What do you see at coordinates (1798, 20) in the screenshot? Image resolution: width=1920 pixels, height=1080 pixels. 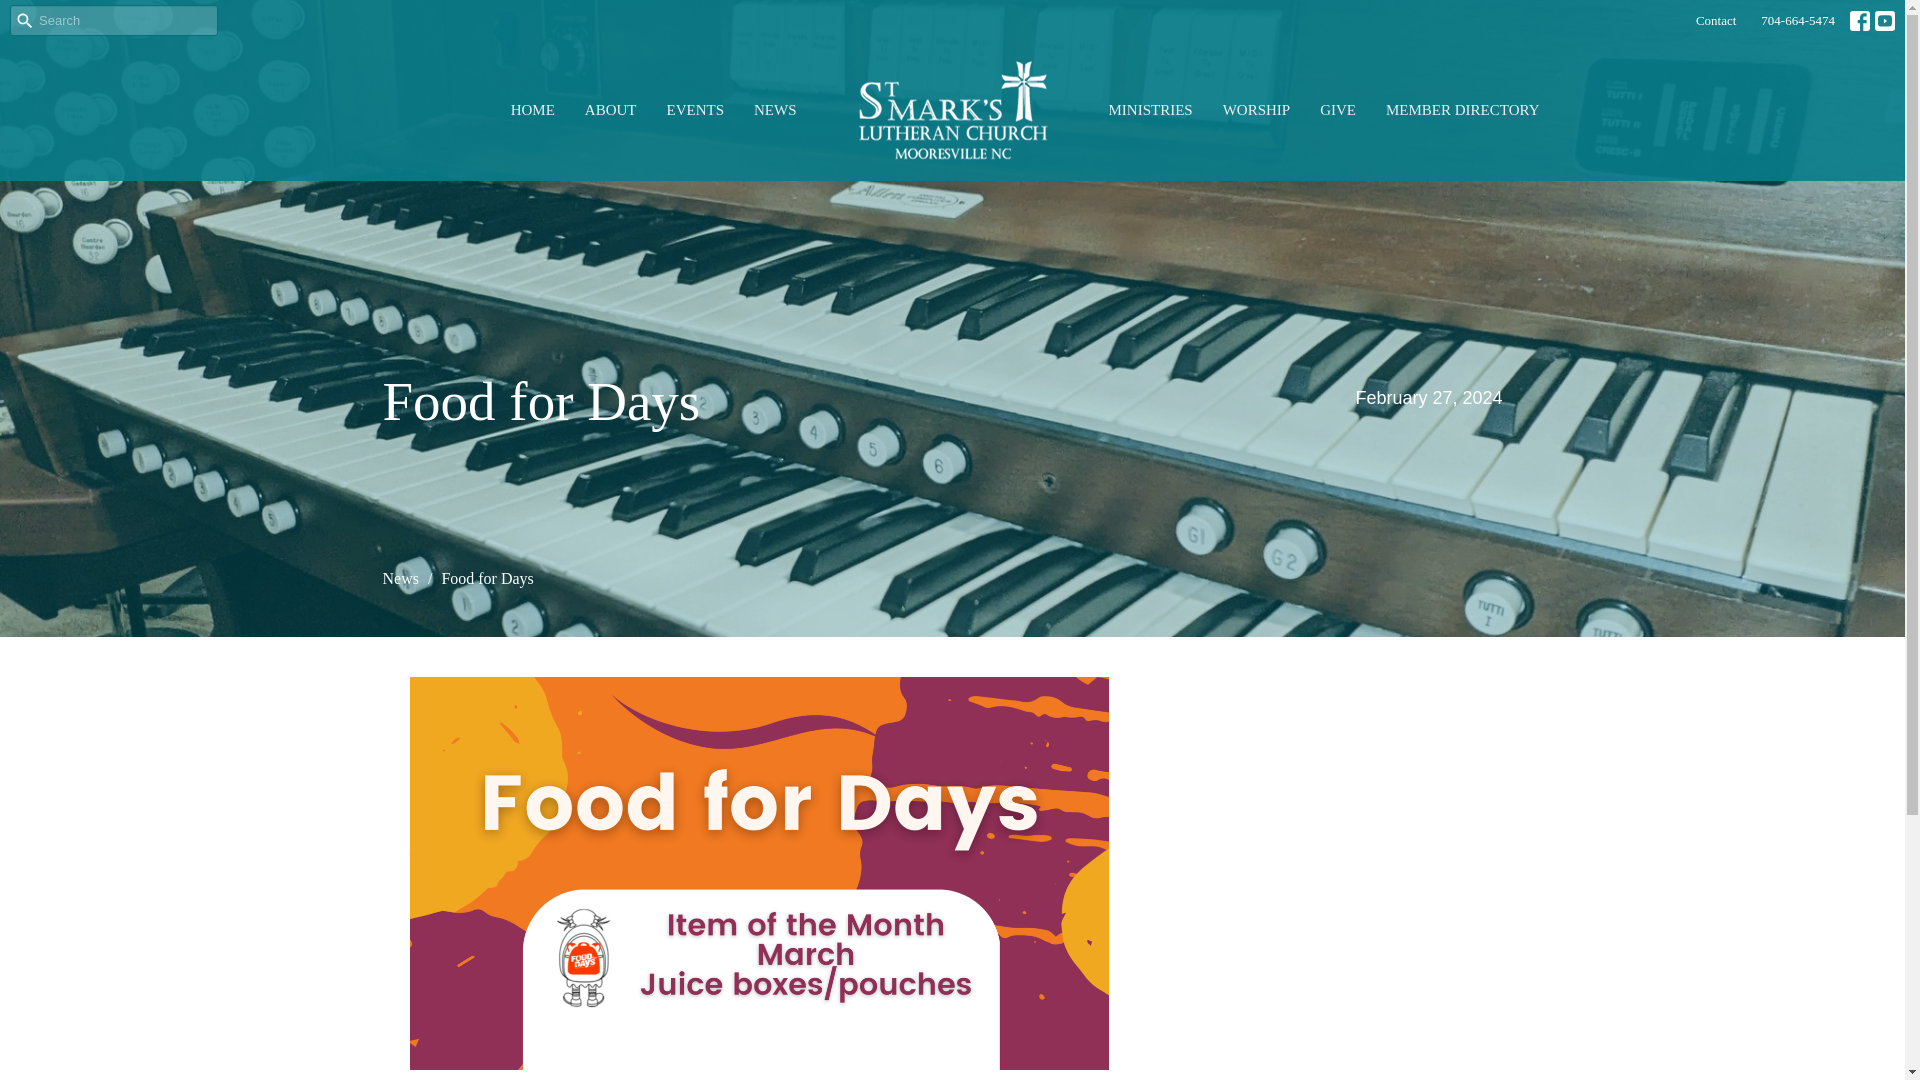 I see `704-664-5474` at bounding box center [1798, 20].